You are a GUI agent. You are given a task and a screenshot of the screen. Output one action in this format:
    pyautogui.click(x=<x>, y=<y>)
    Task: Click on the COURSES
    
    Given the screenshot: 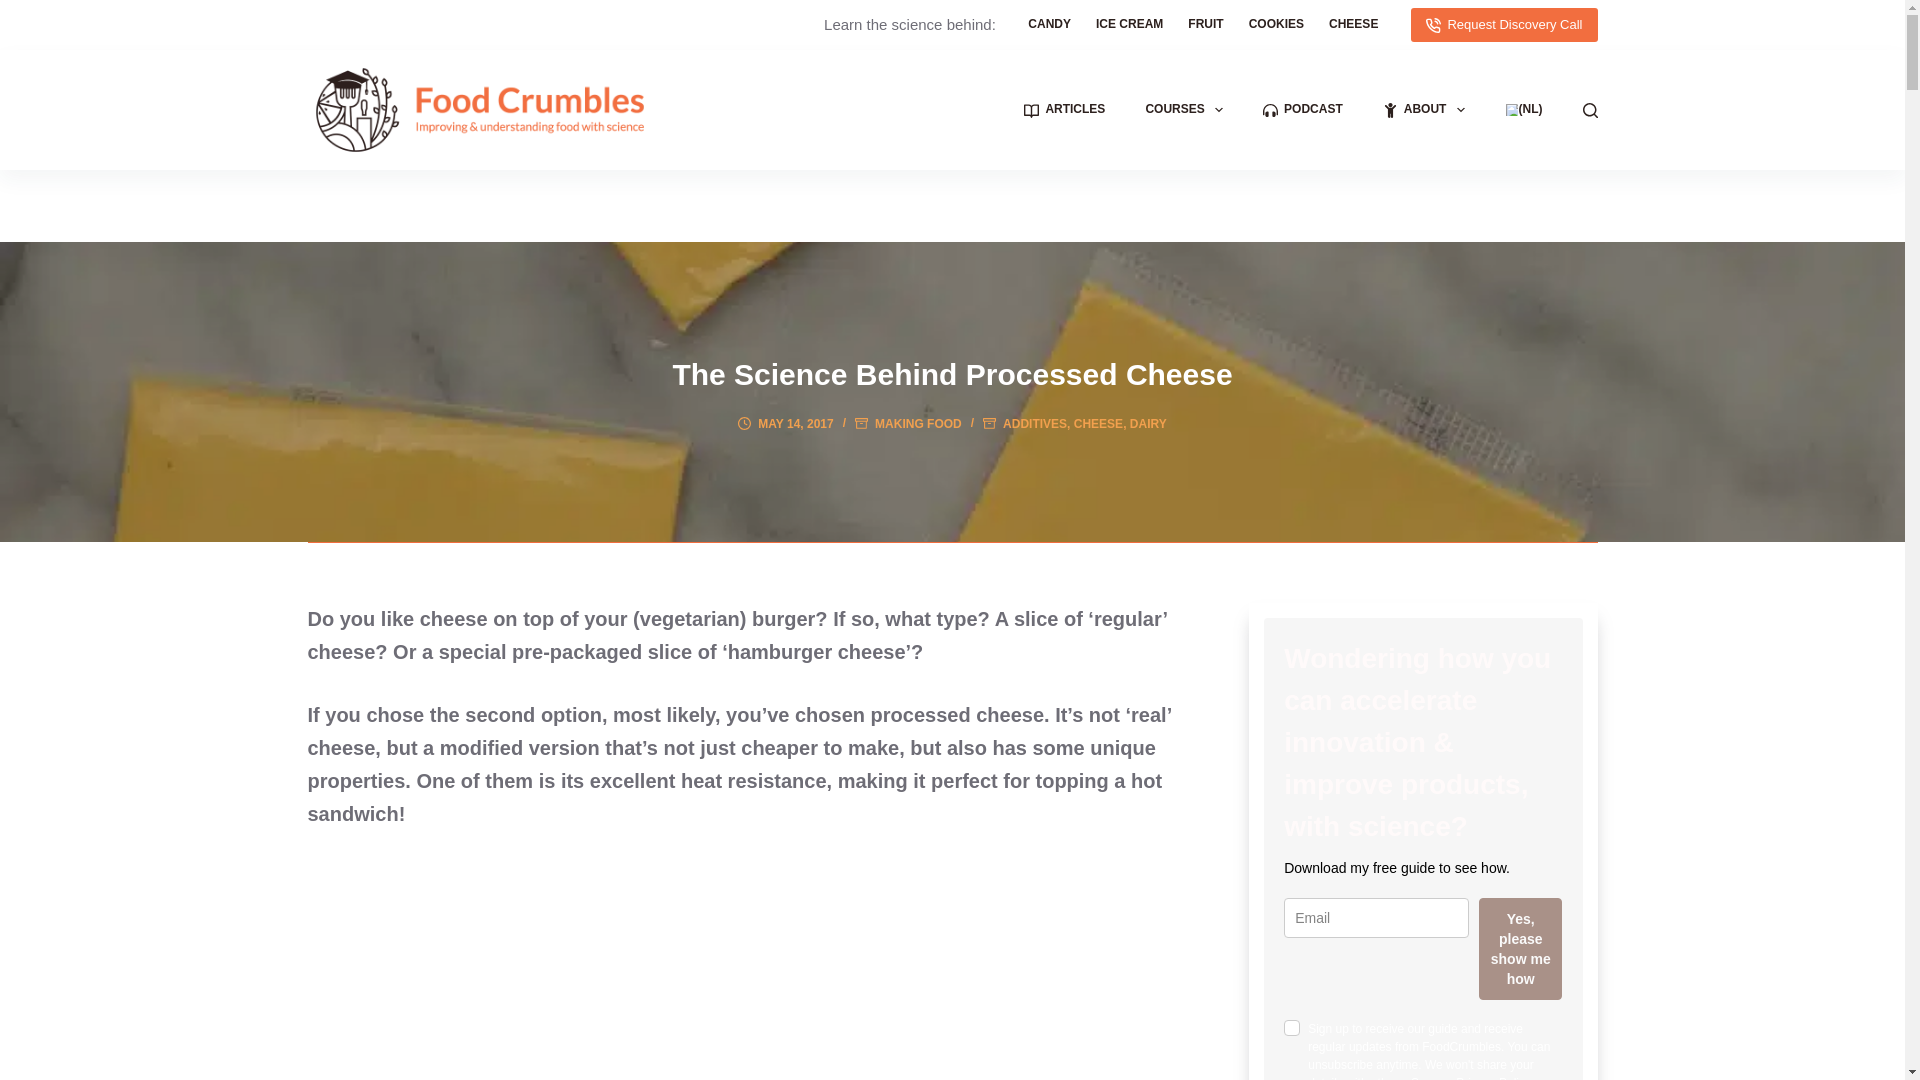 What is the action you would take?
    pyautogui.click(x=1184, y=109)
    